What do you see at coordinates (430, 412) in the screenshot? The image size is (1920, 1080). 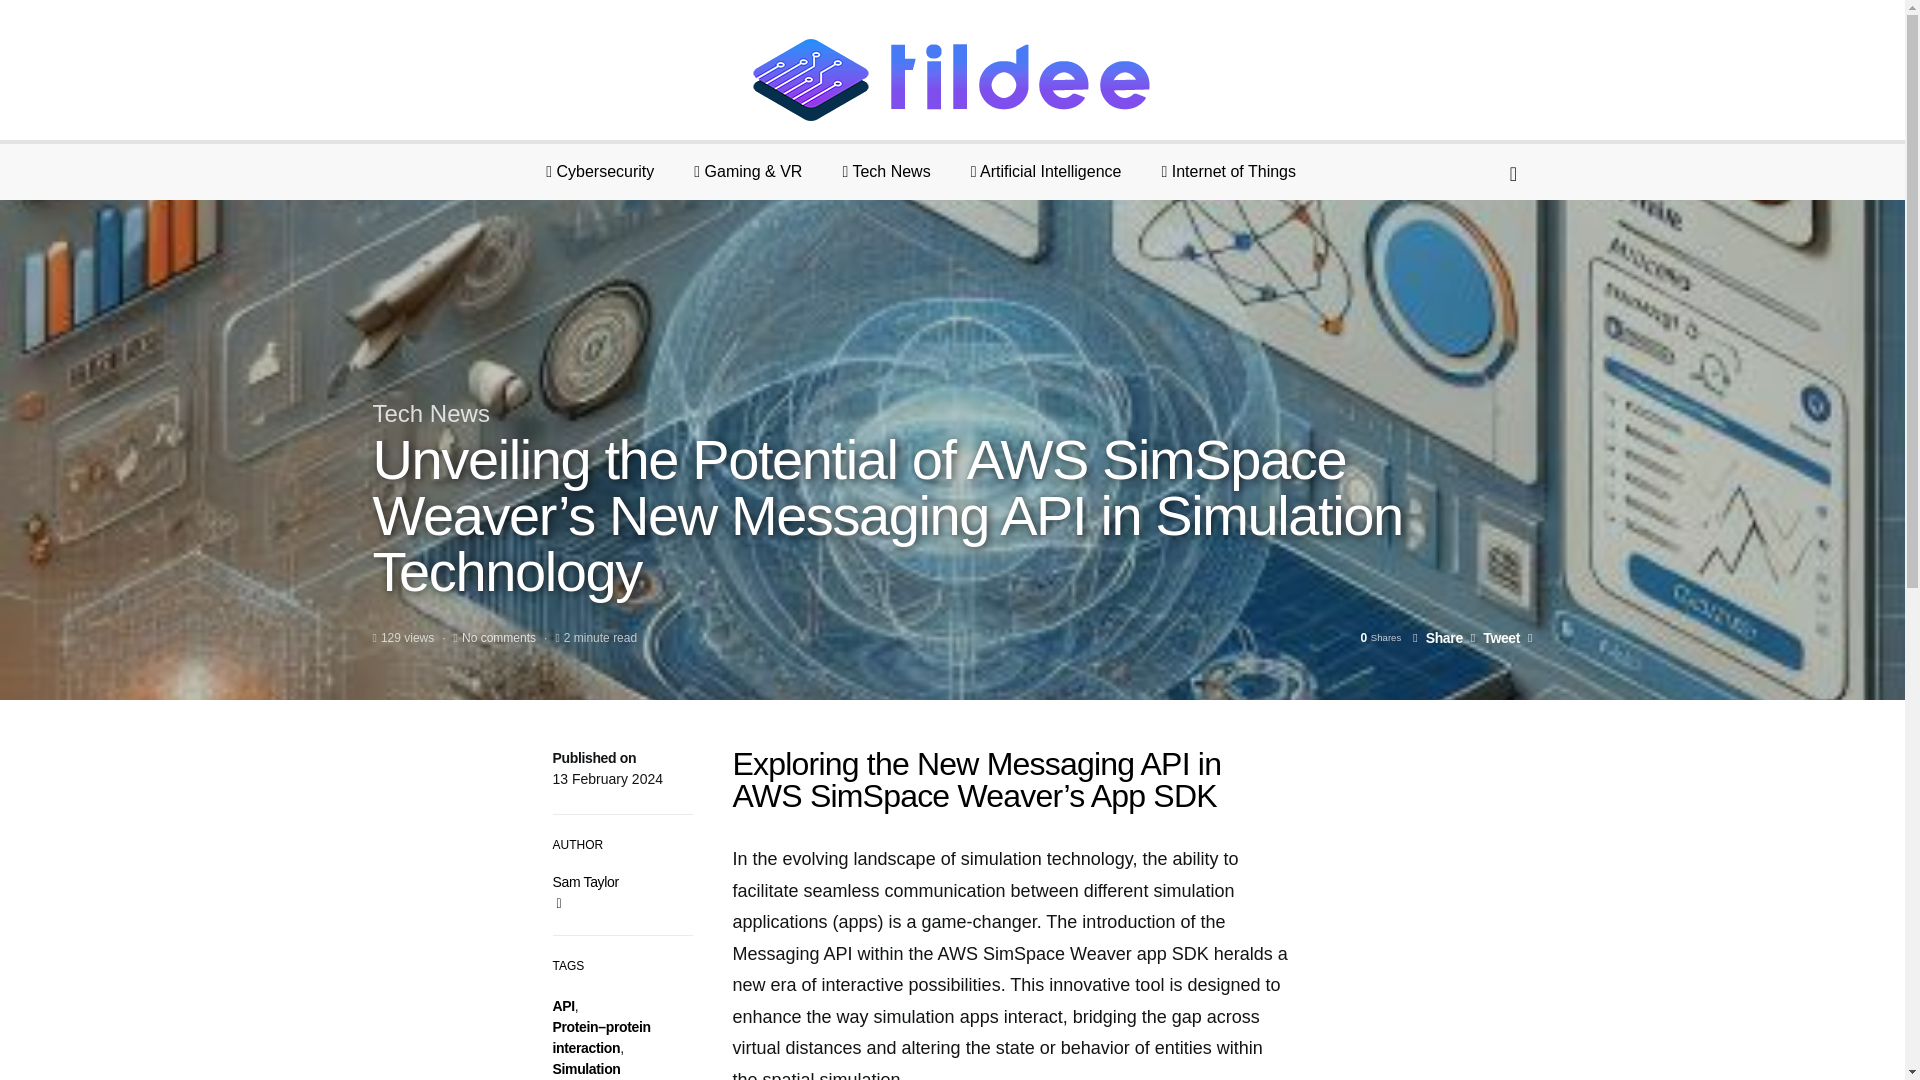 I see `Tech News` at bounding box center [430, 412].